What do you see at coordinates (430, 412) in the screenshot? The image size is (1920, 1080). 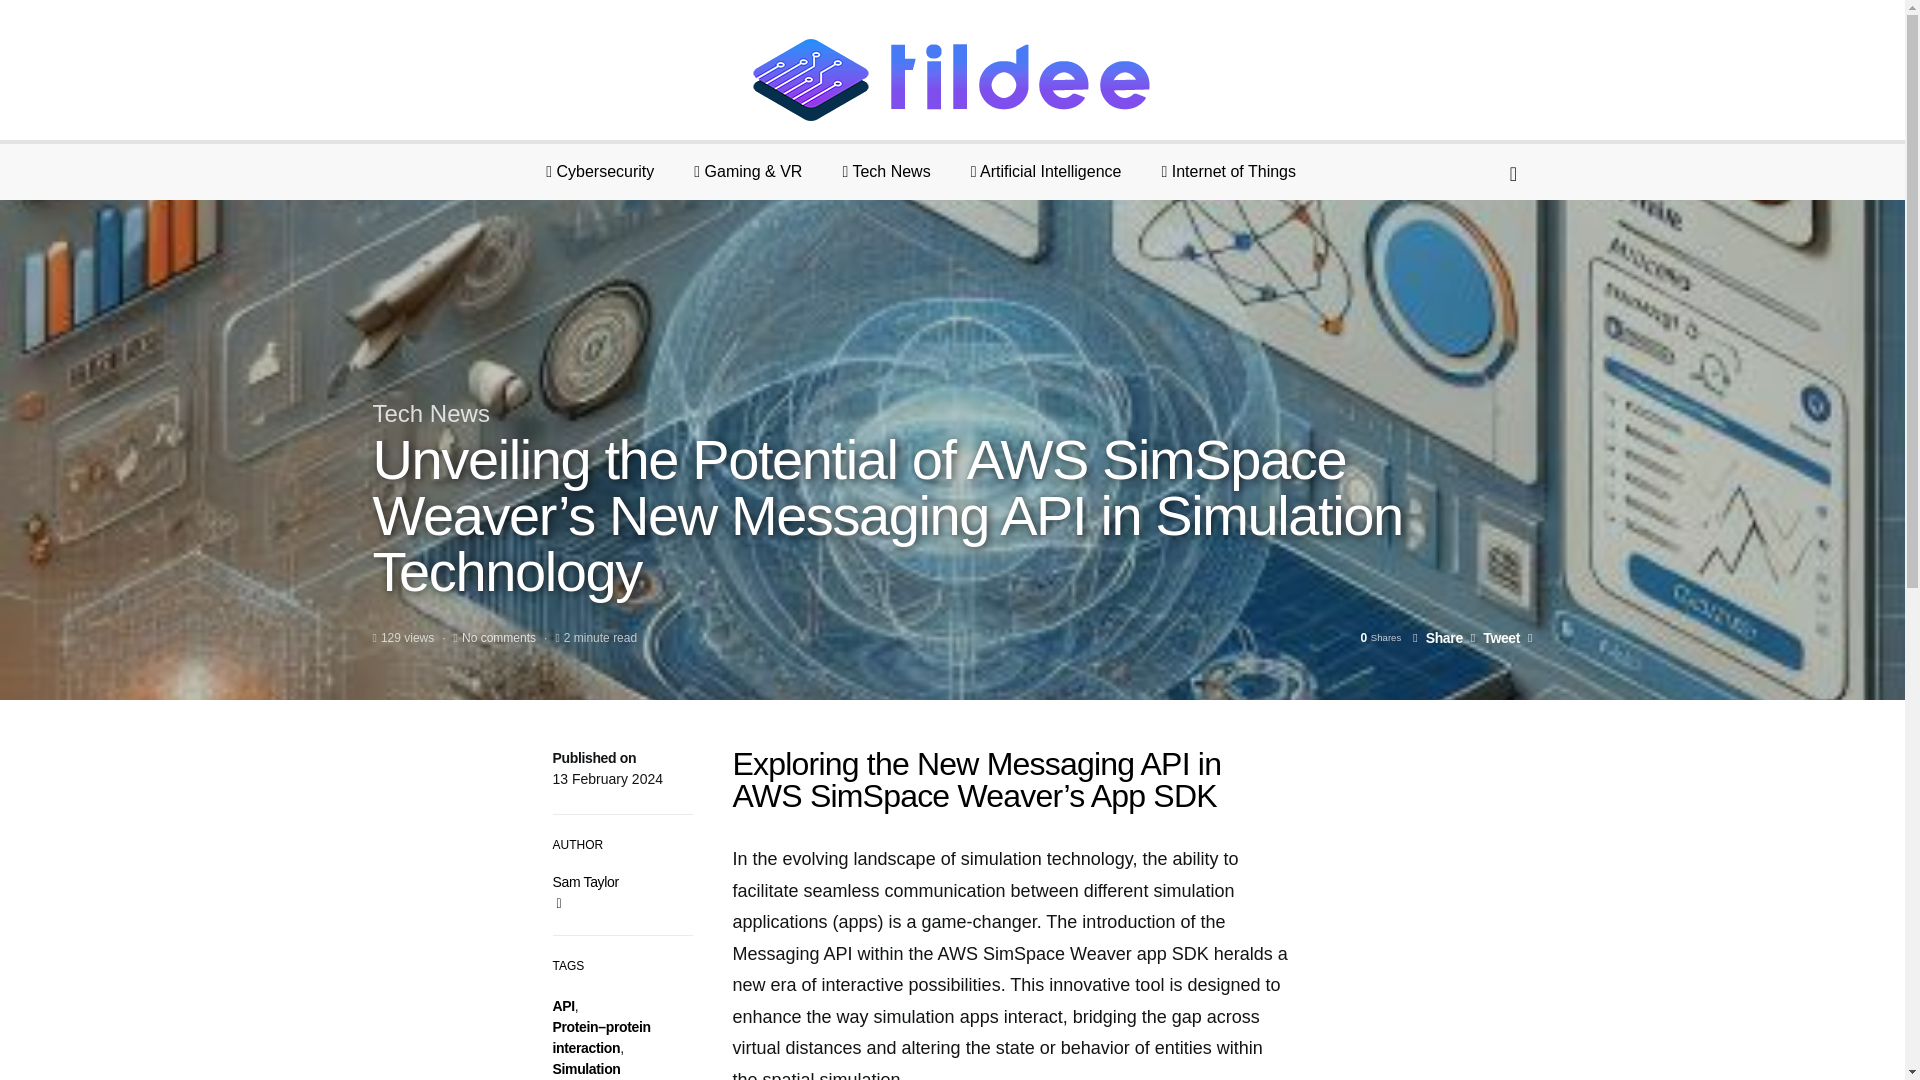 I see `Tech News` at bounding box center [430, 412].